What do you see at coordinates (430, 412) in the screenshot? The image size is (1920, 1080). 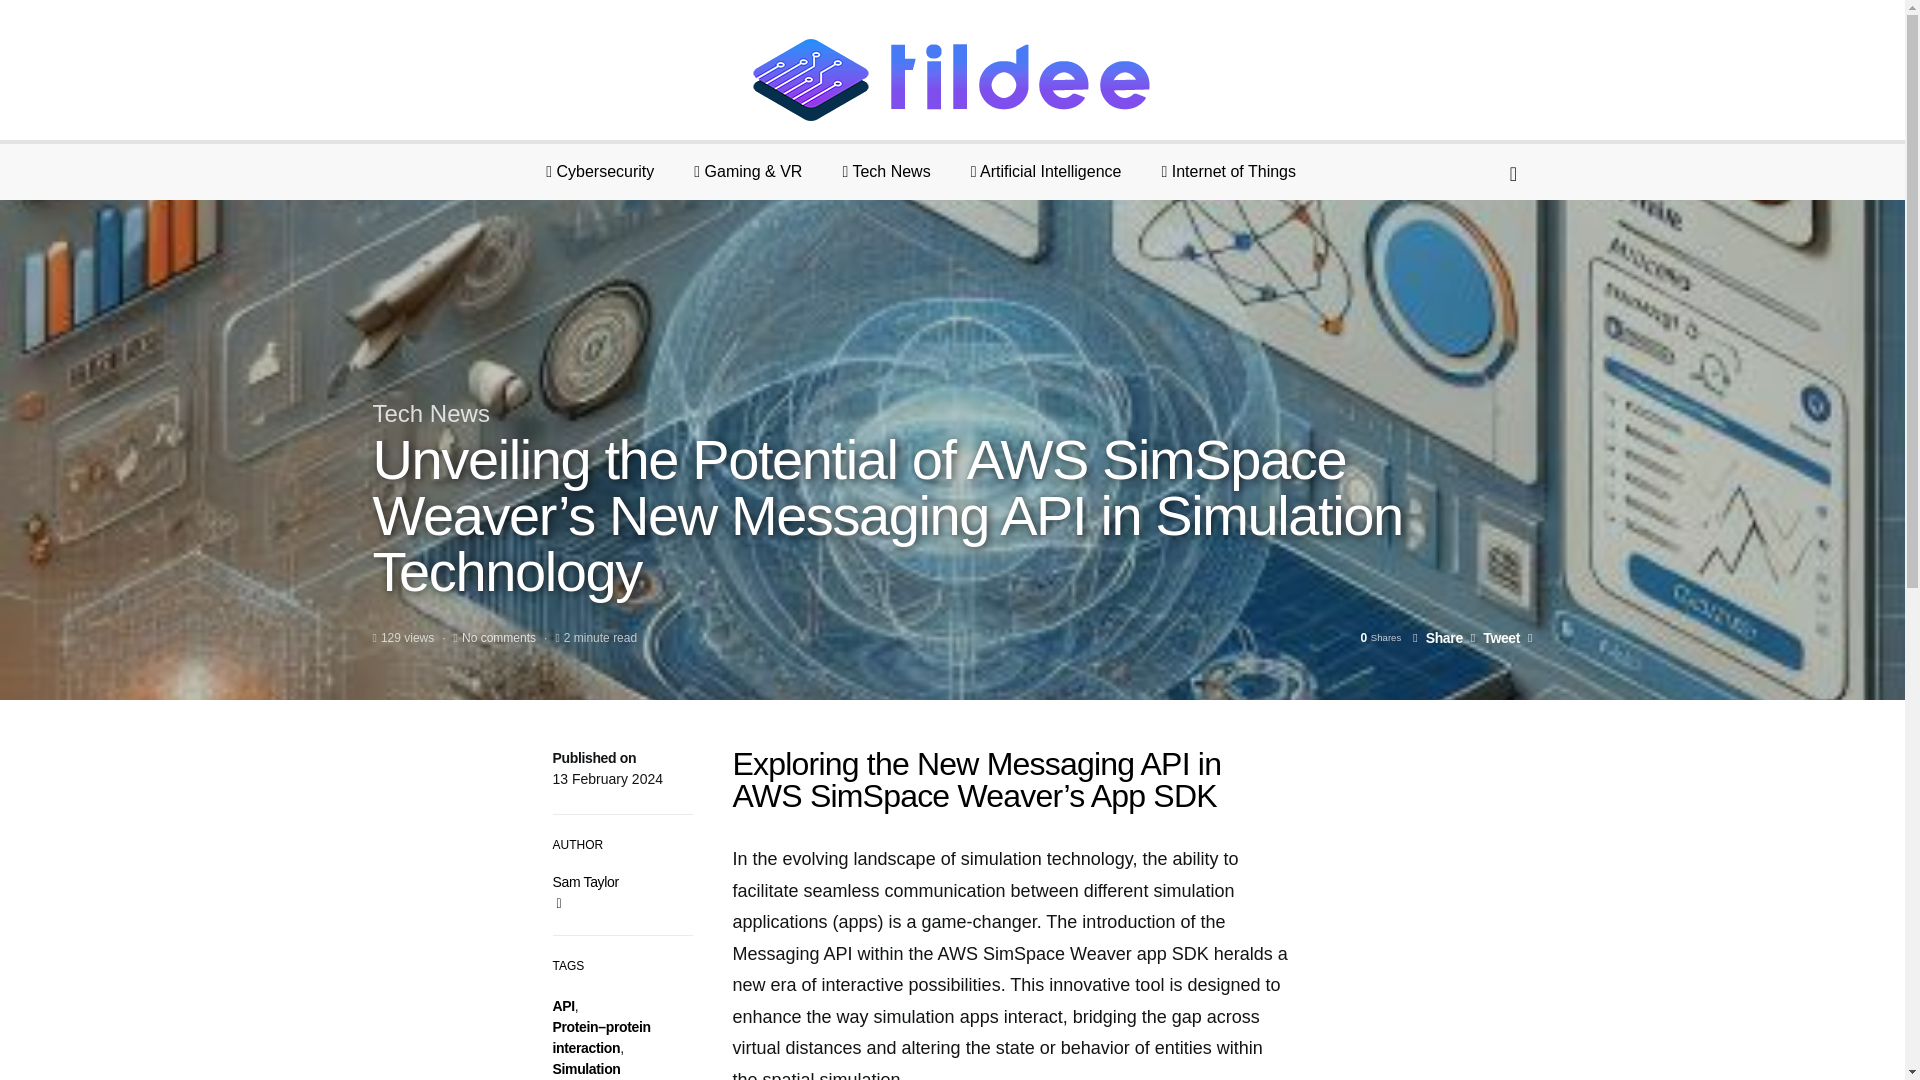 I see `Tech News` at bounding box center [430, 412].